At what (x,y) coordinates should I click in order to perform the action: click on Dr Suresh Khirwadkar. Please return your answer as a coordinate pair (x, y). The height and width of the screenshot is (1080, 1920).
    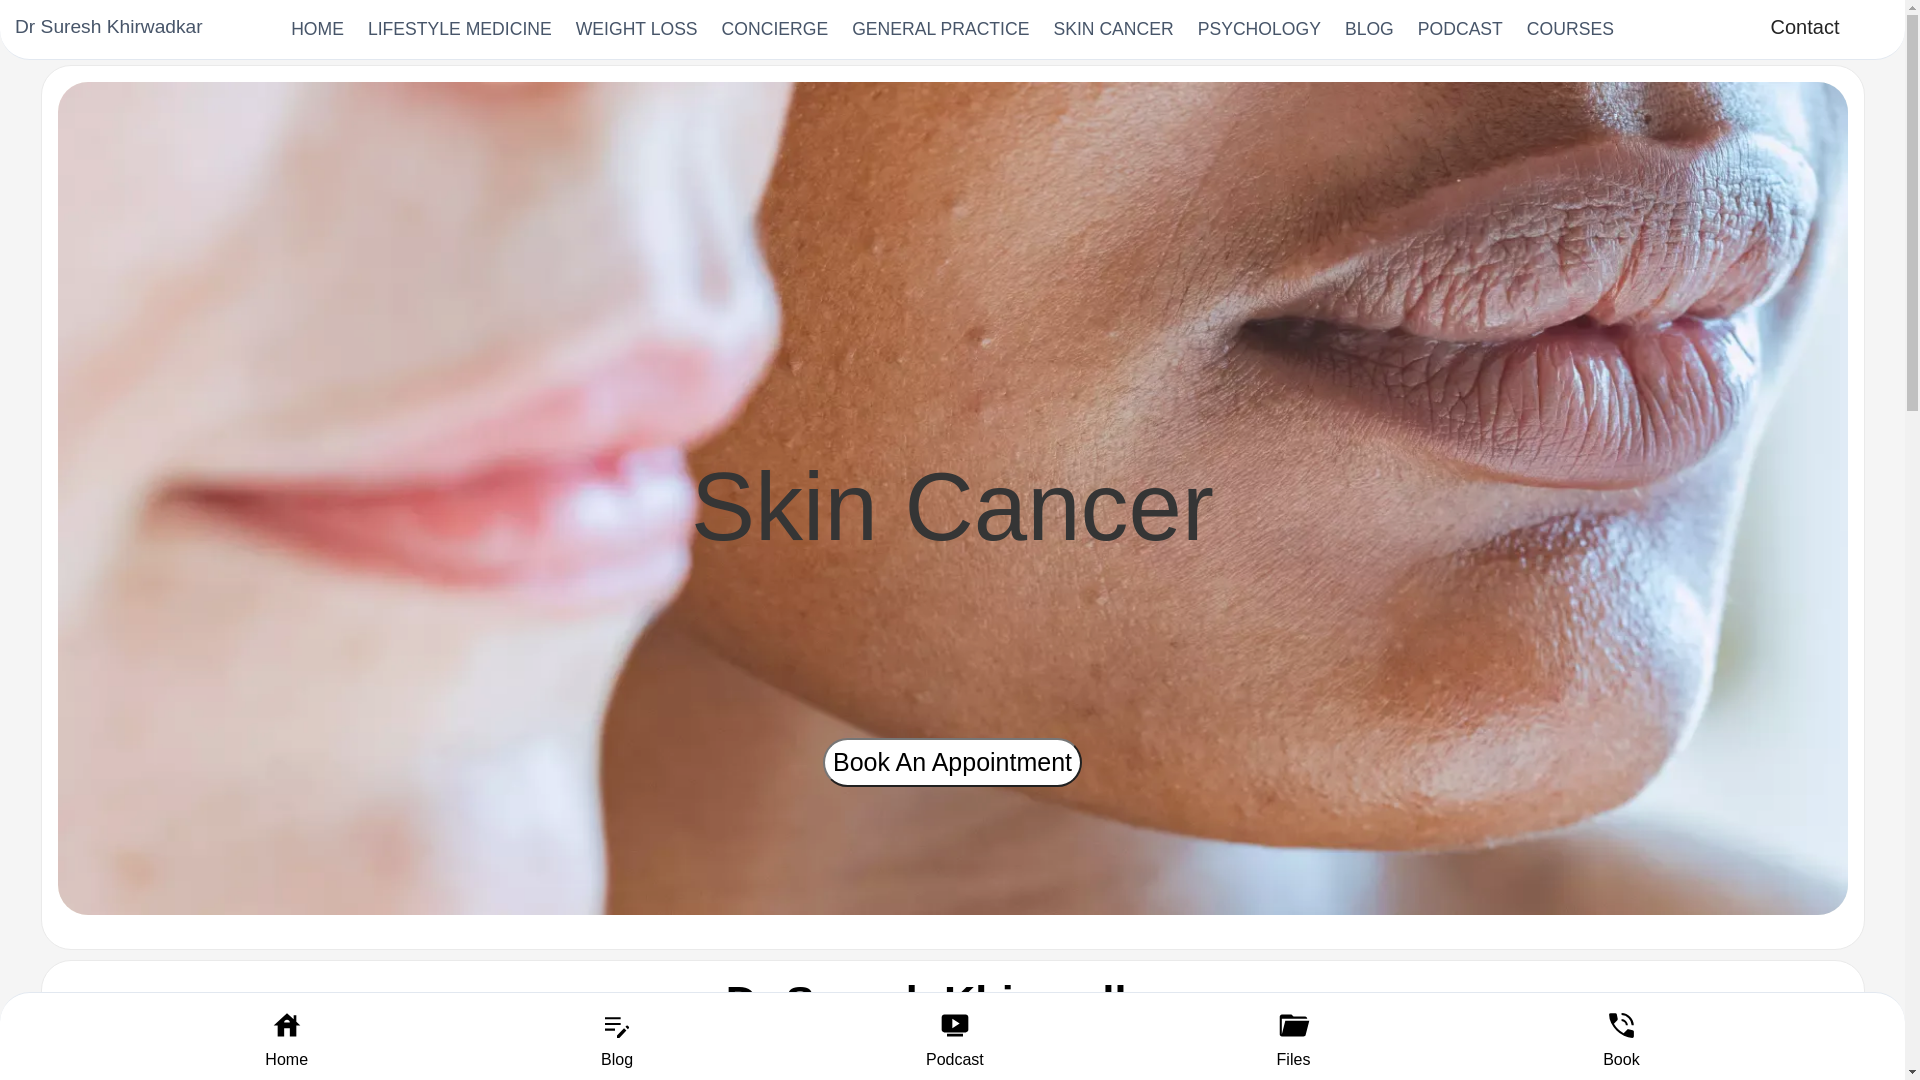
    Looking at the image, I should click on (109, 27).